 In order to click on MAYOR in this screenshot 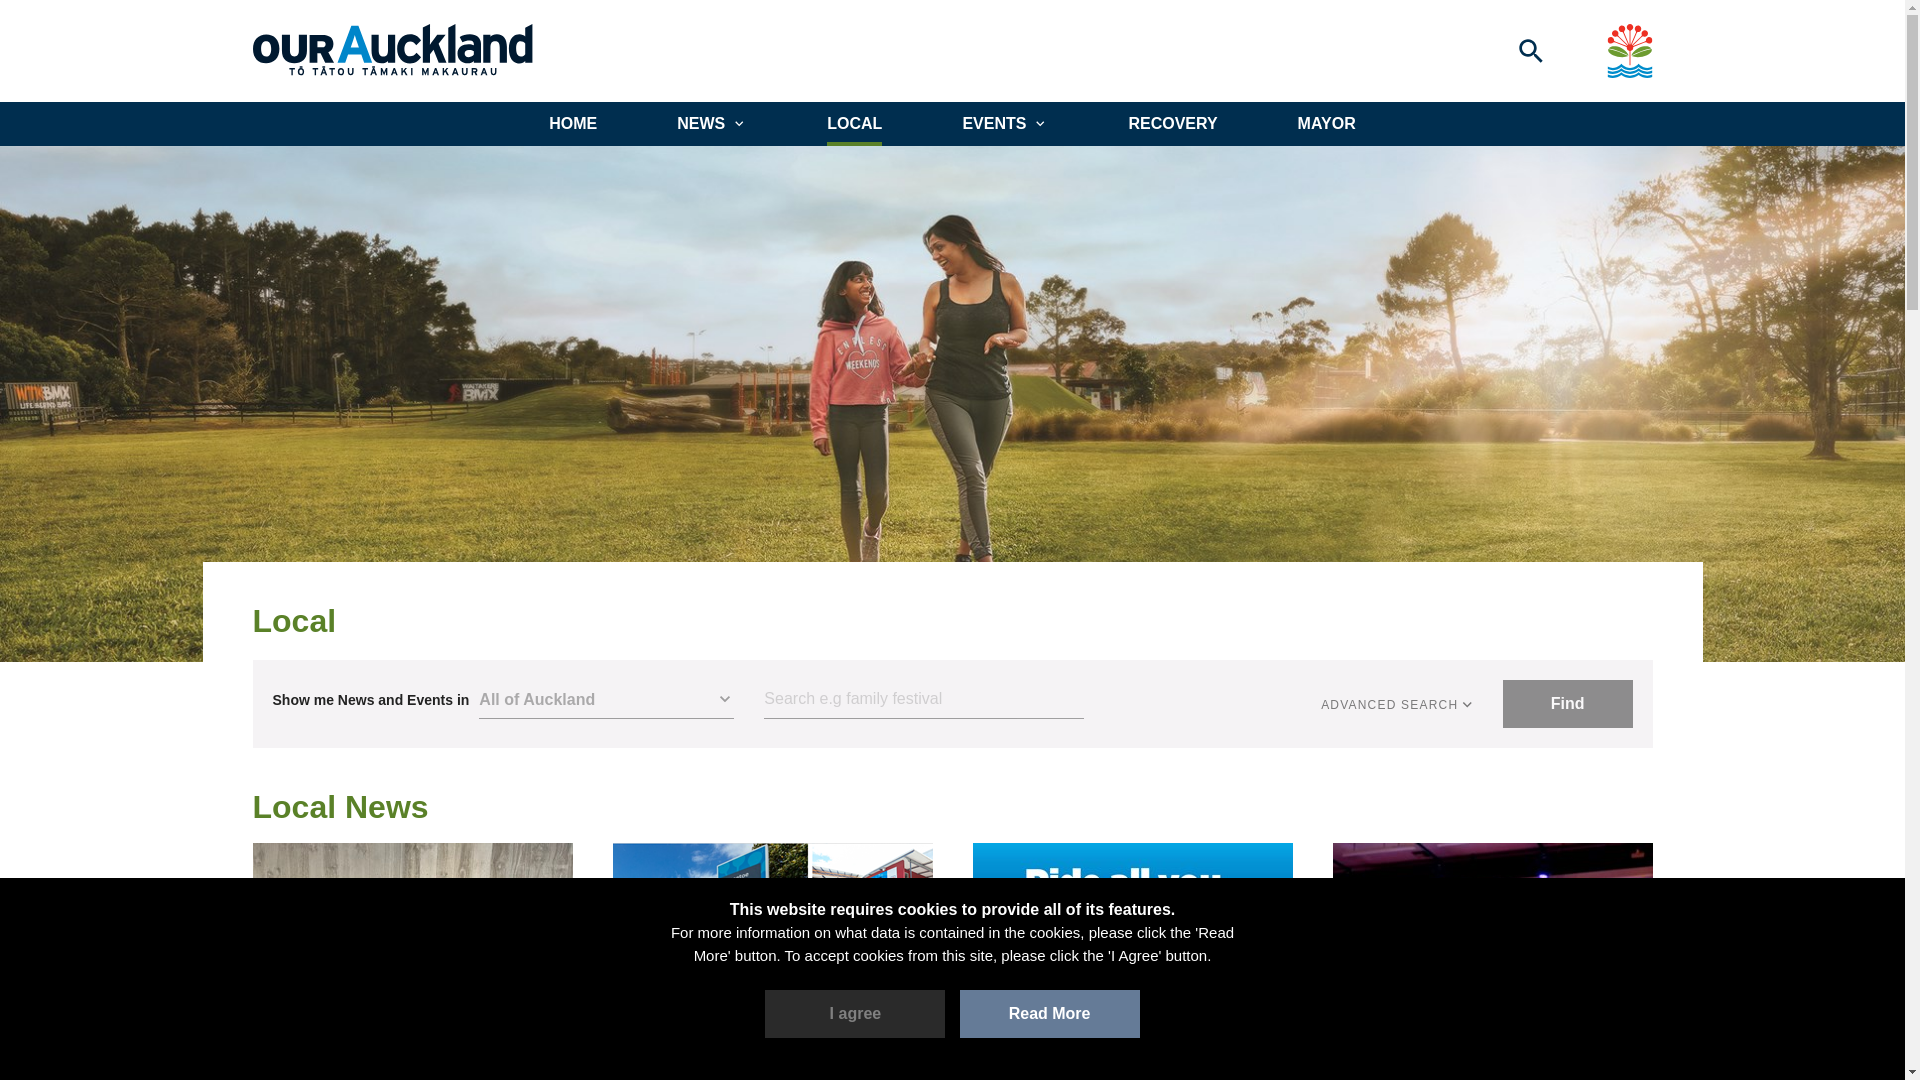, I will do `click(1326, 123)`.